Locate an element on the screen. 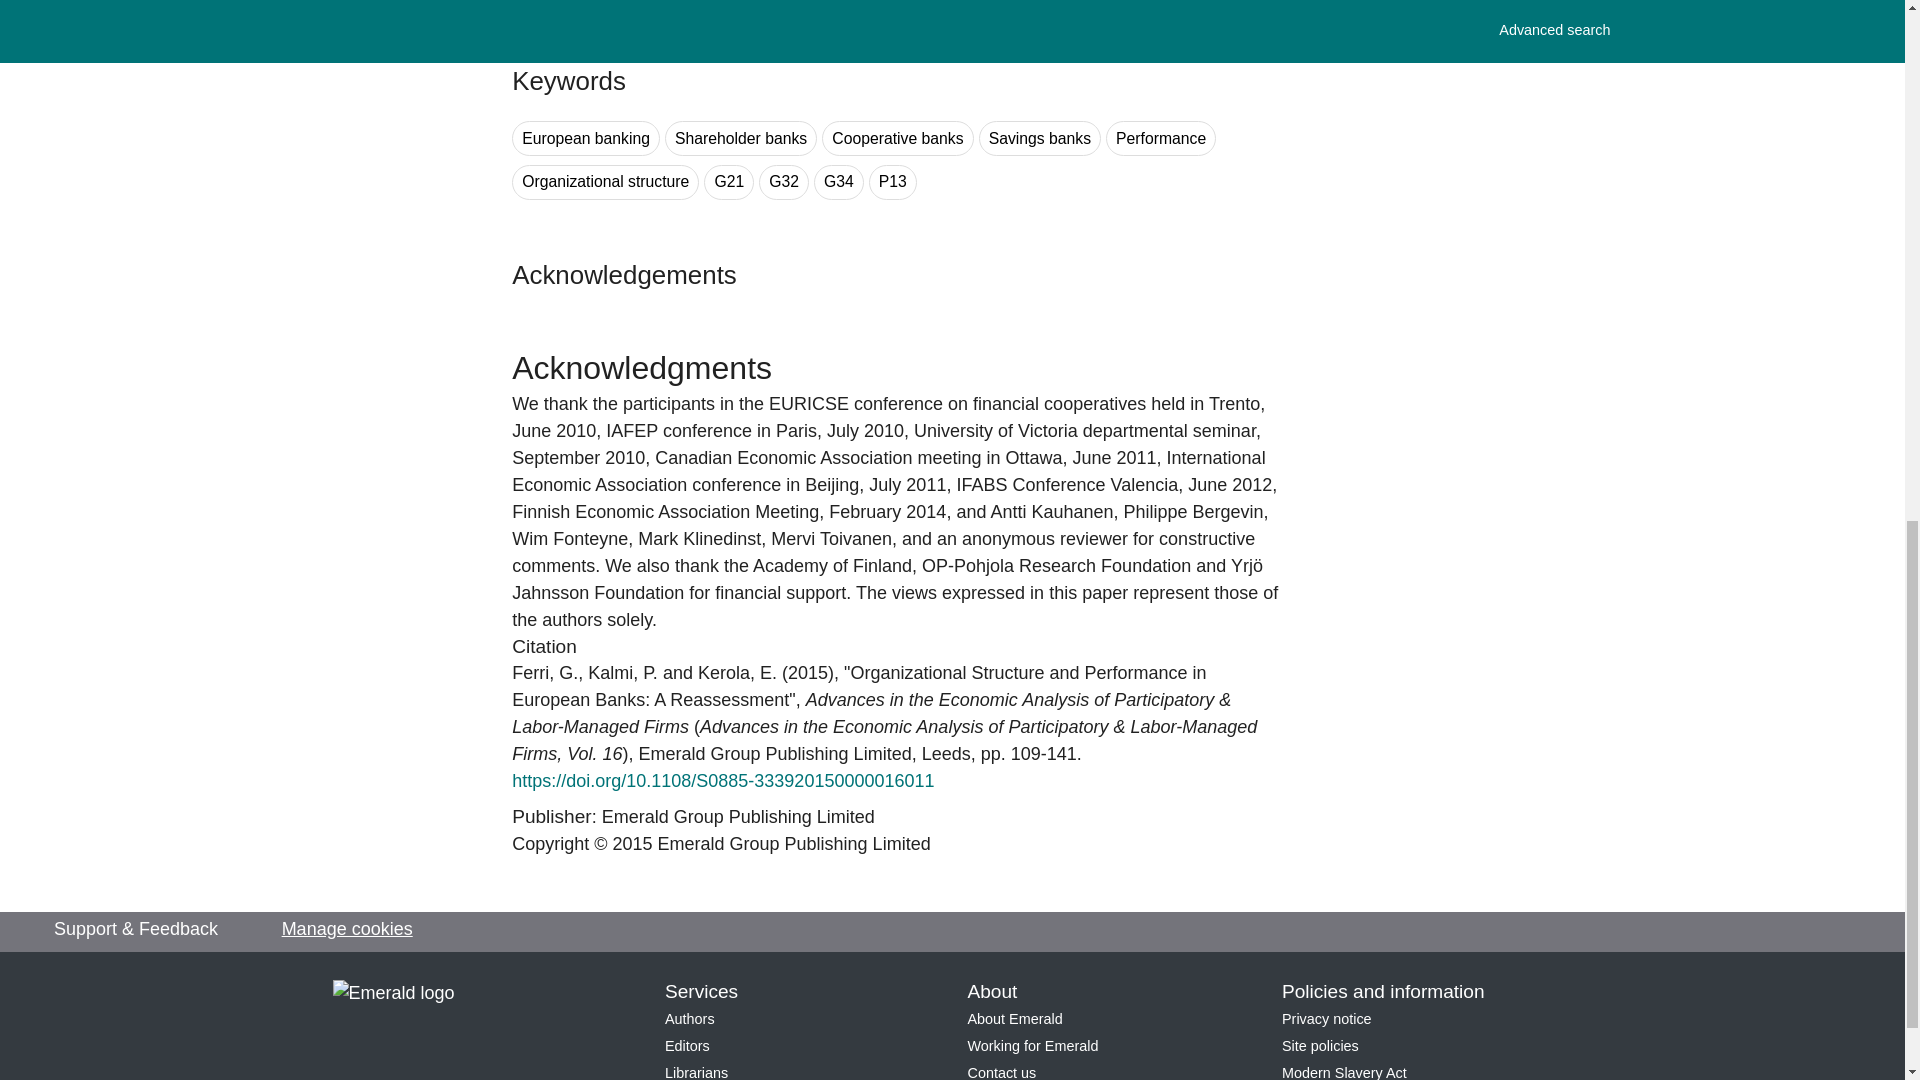 This screenshot has width=1920, height=1080. European banking is located at coordinates (586, 138).